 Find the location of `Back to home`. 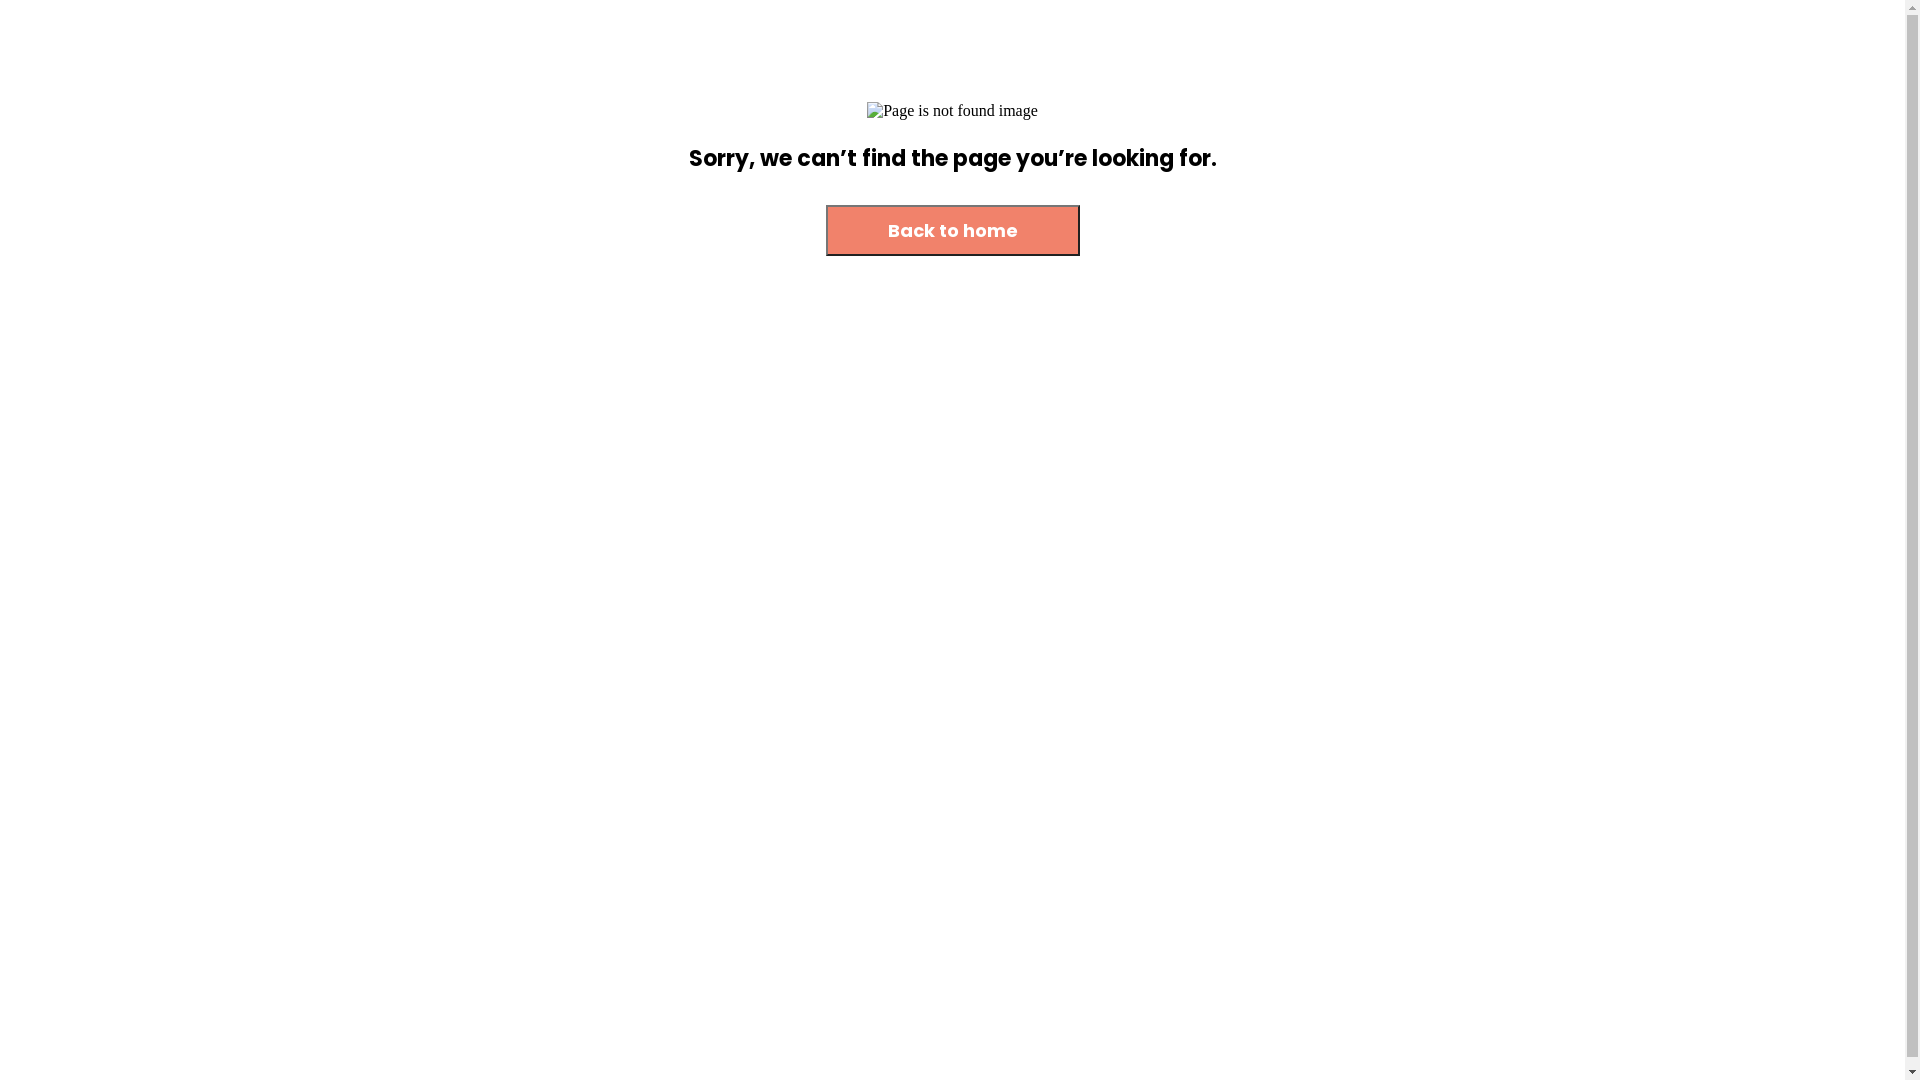

Back to home is located at coordinates (953, 230).